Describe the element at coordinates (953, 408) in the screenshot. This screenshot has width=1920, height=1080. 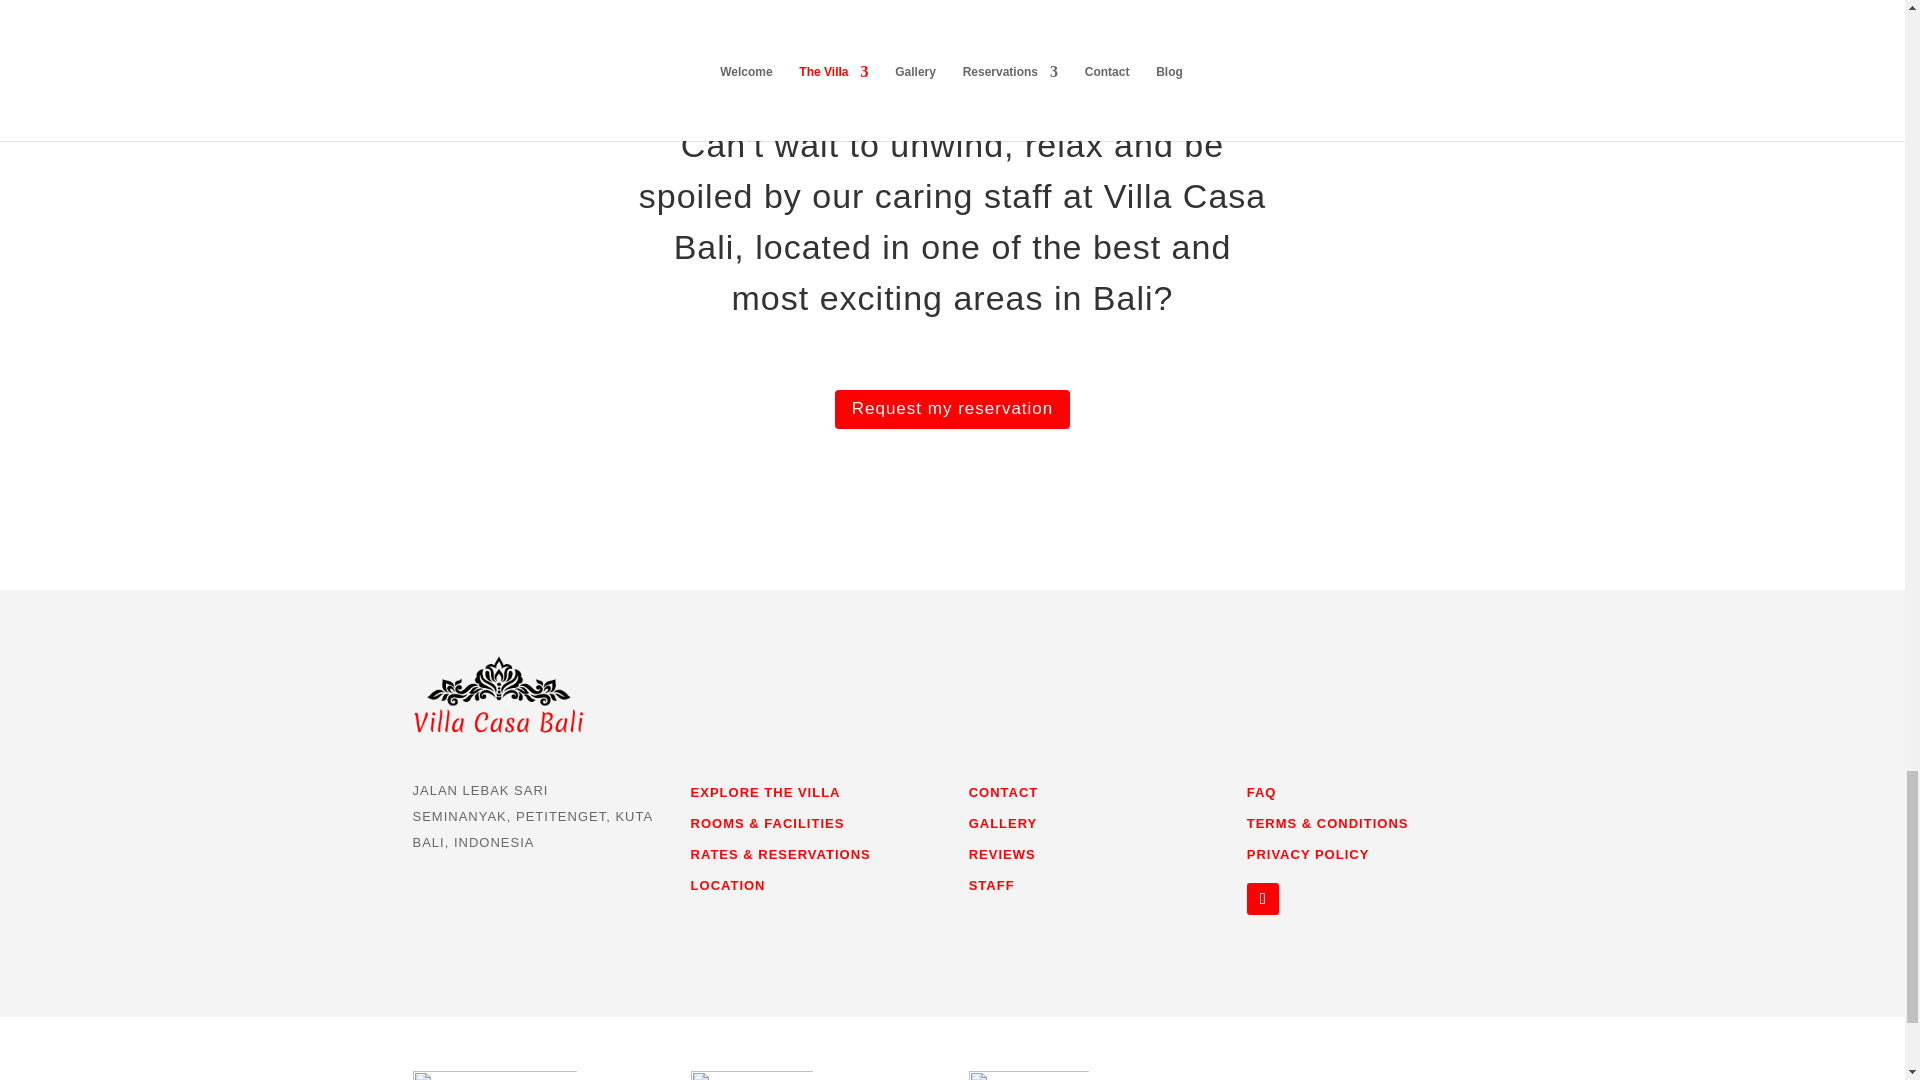
I see `Request my reservation` at that location.